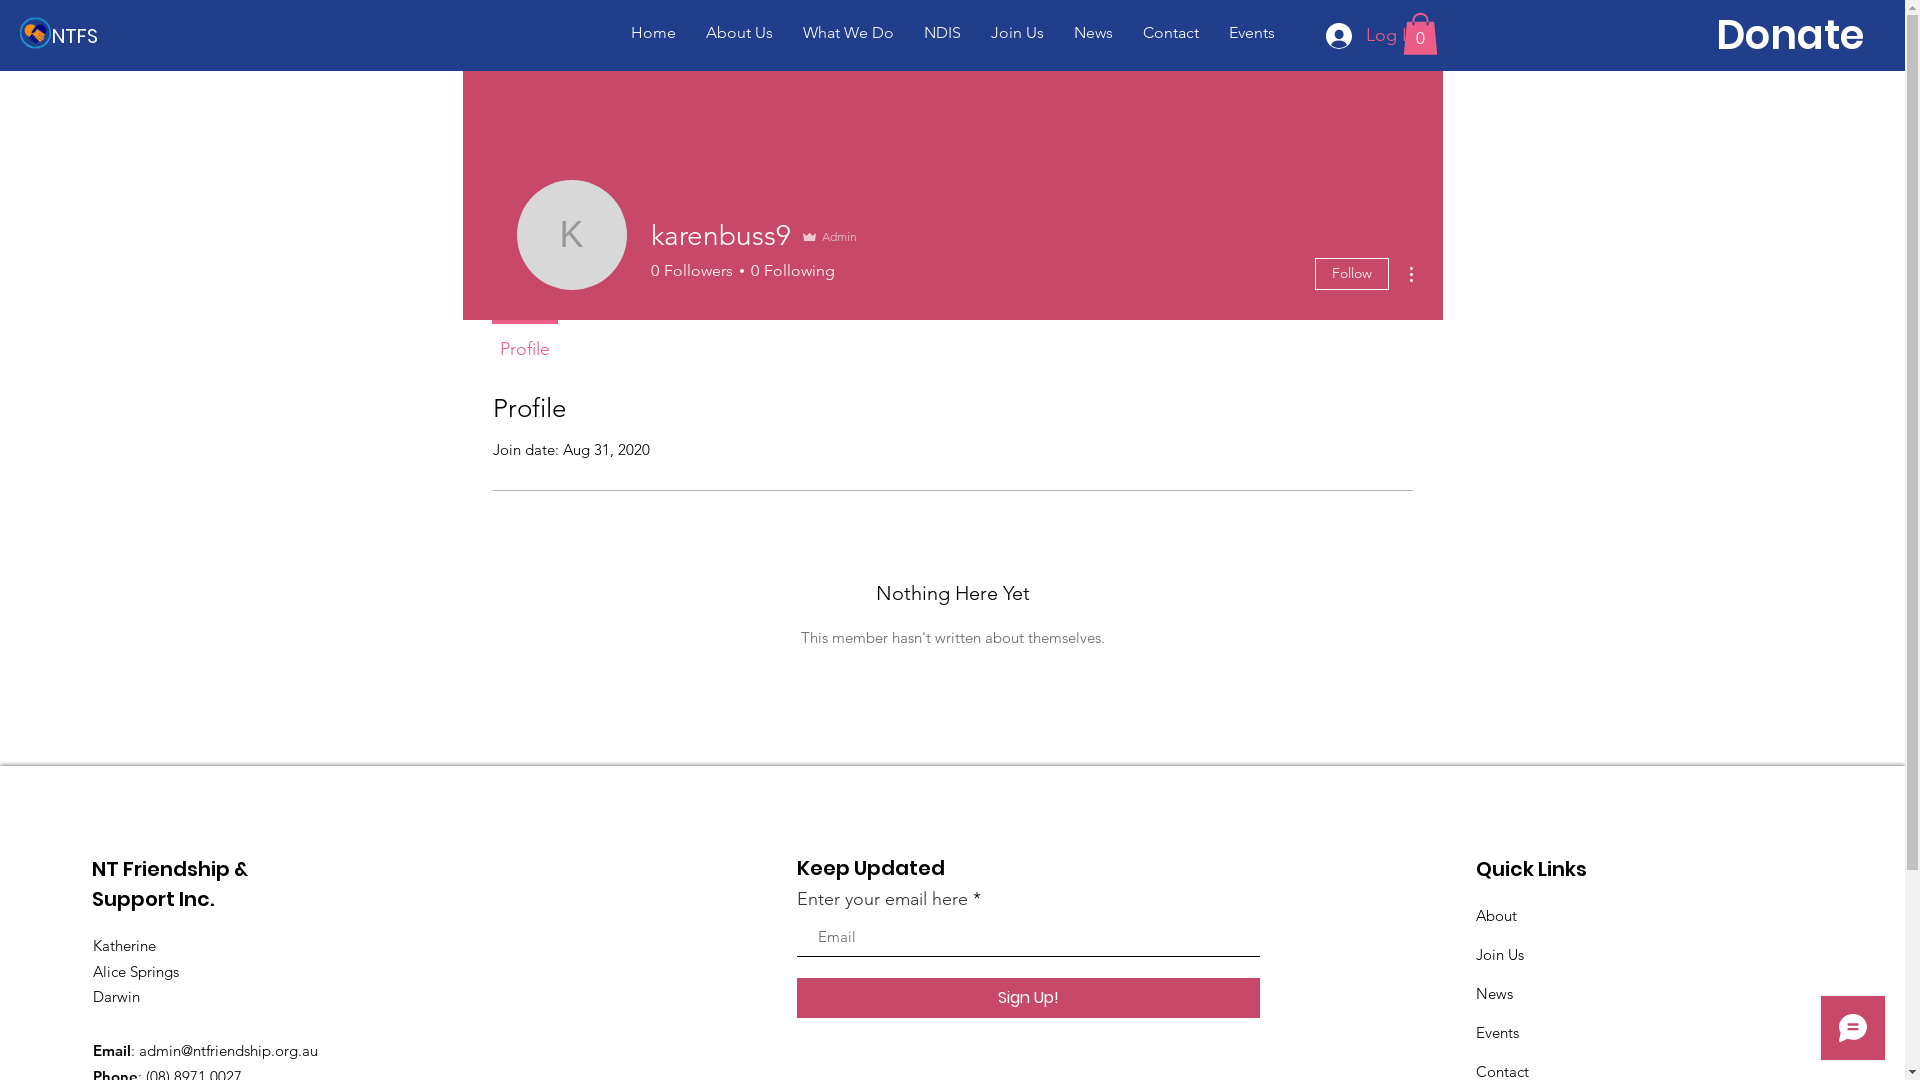 This screenshot has width=1920, height=1080. What do you see at coordinates (1028, 998) in the screenshot?
I see `Sign Up!` at bounding box center [1028, 998].